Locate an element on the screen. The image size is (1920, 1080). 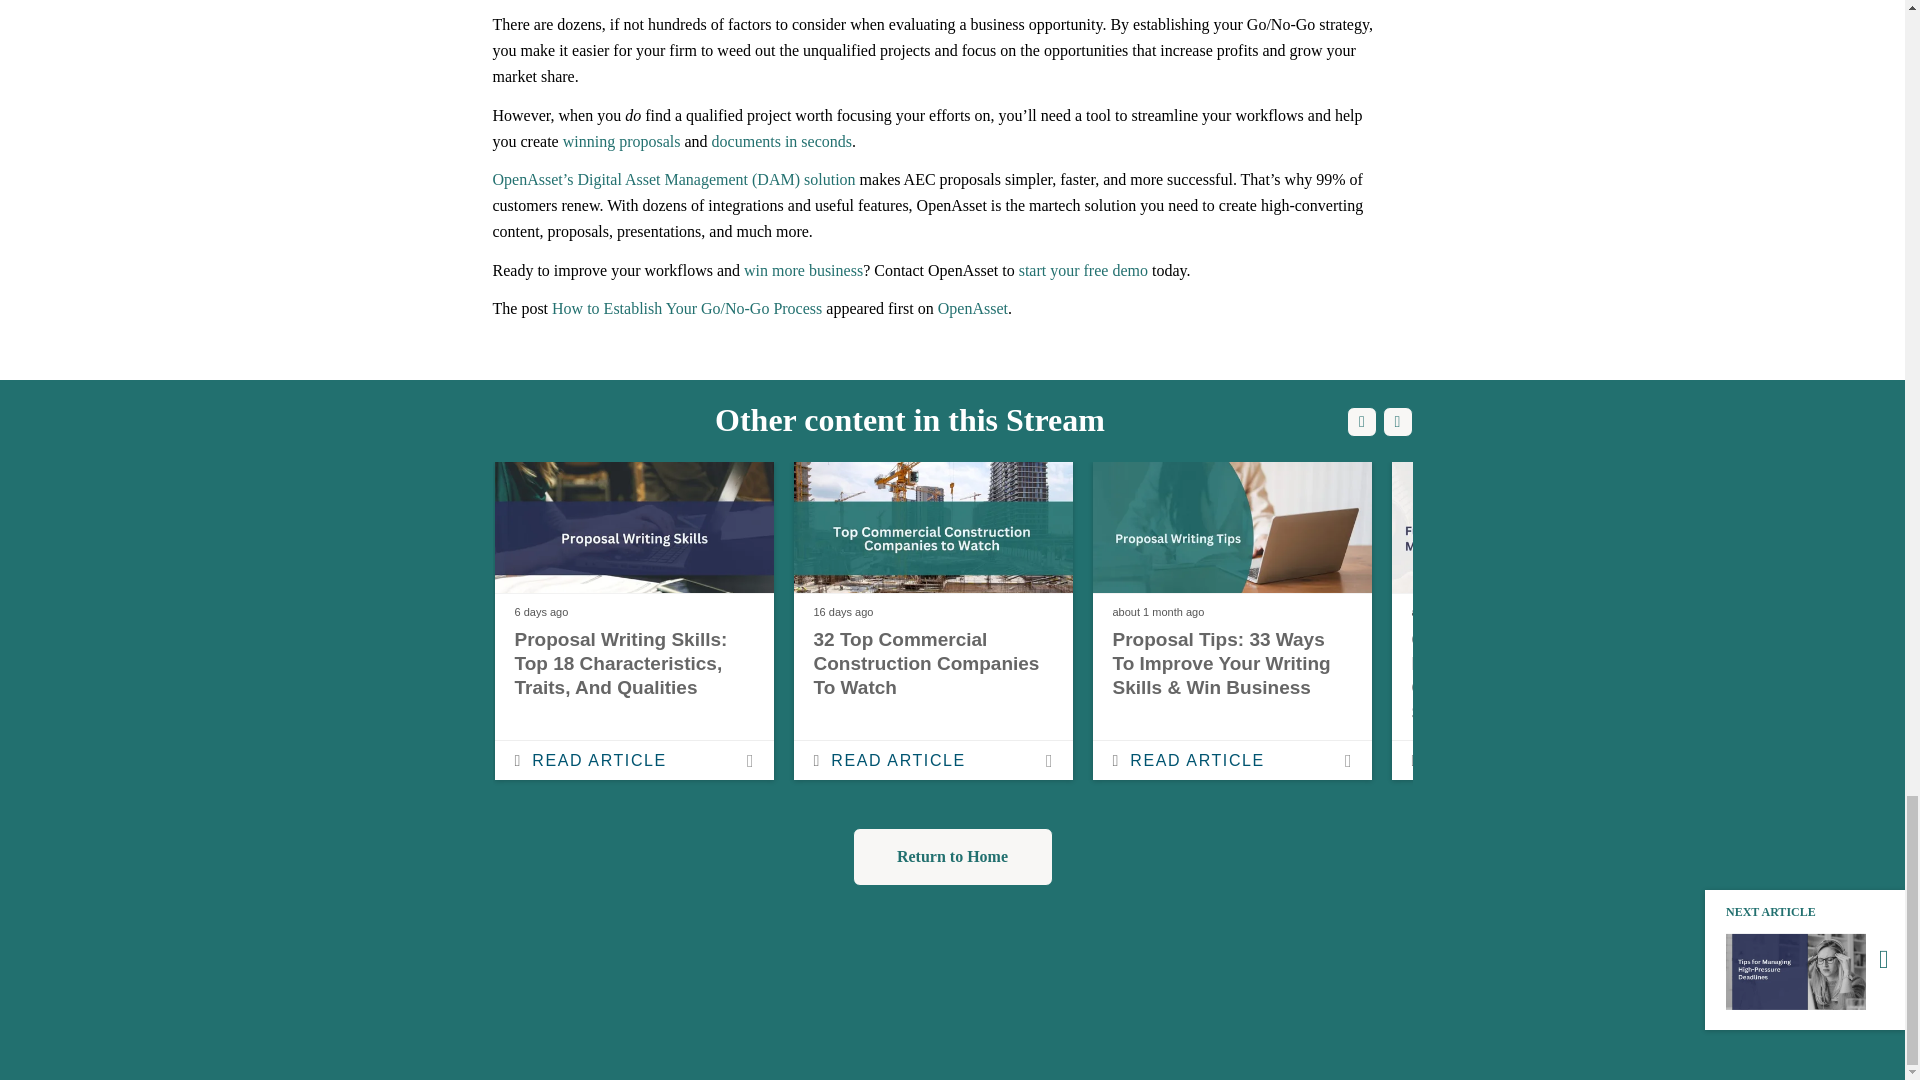
winning proposals is located at coordinates (622, 141).